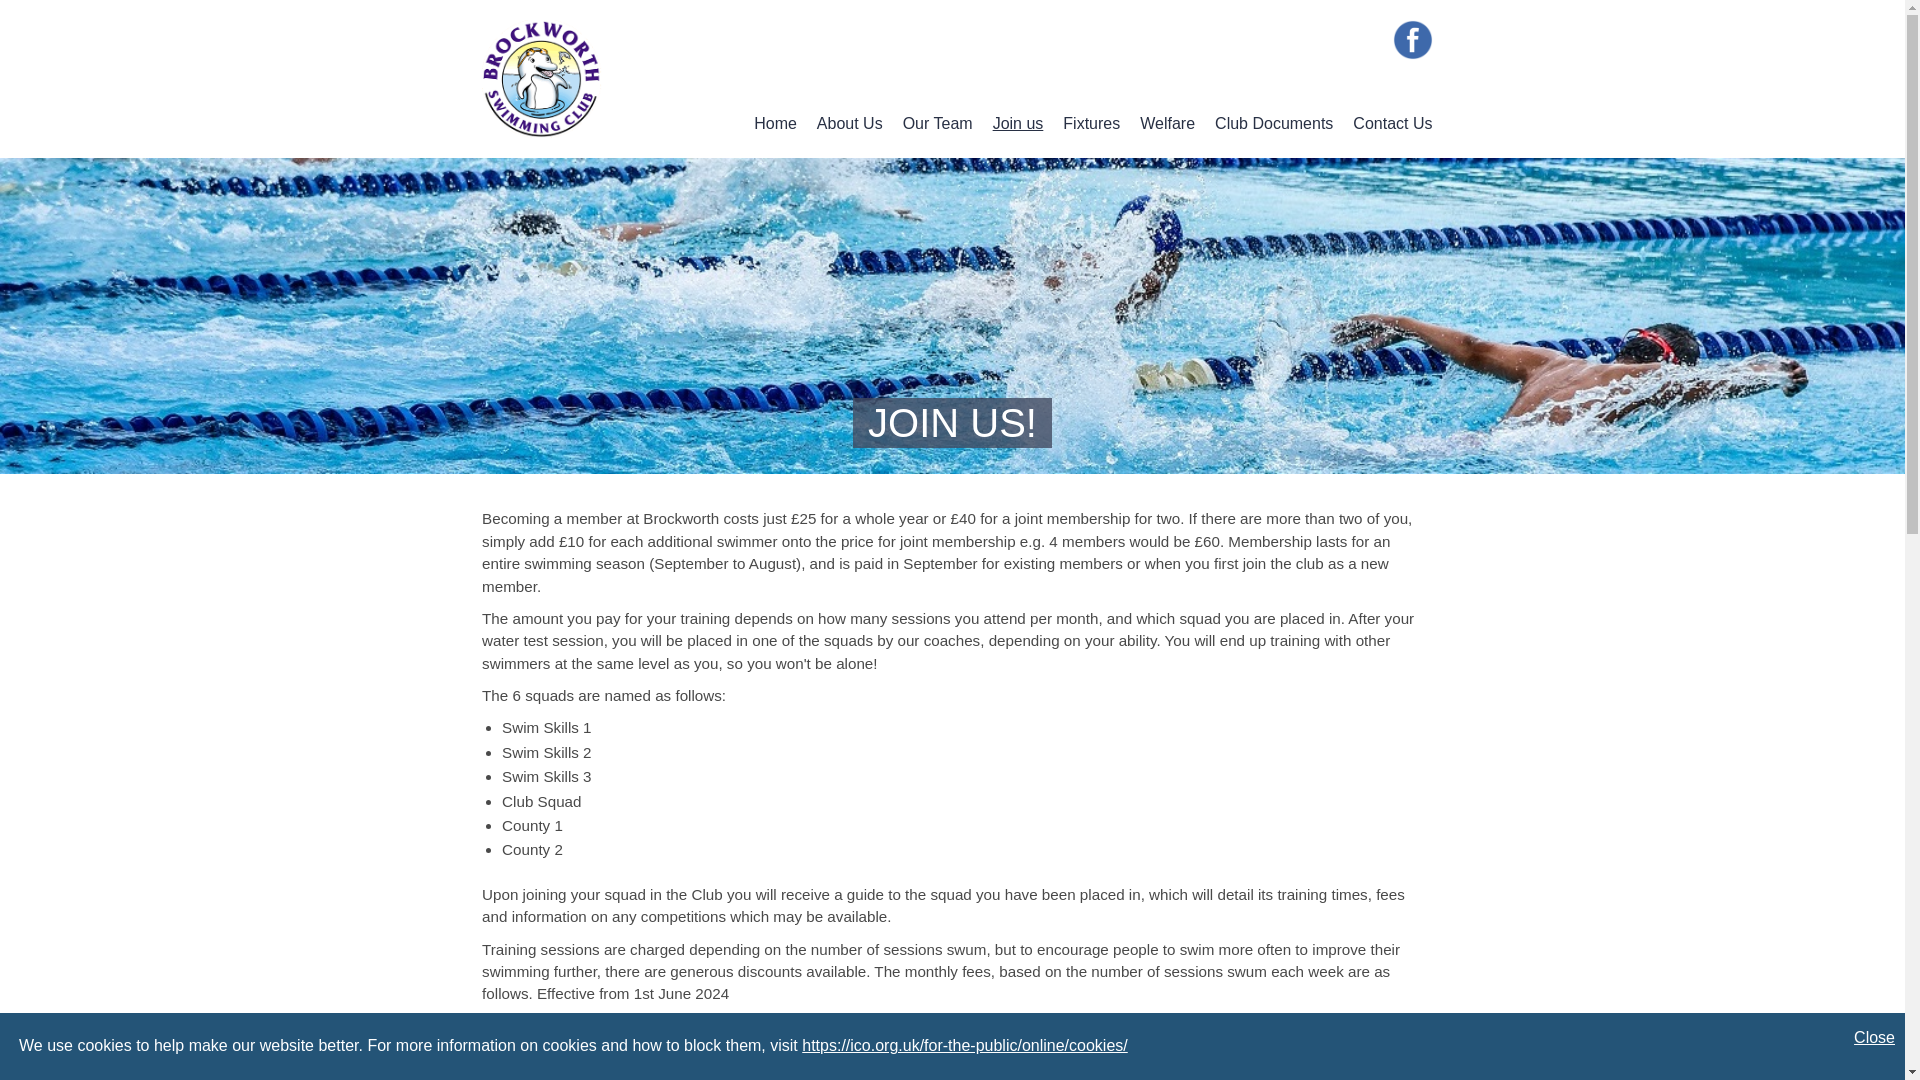 The height and width of the screenshot is (1080, 1920). What do you see at coordinates (1274, 122) in the screenshot?
I see `Club Documents` at bounding box center [1274, 122].